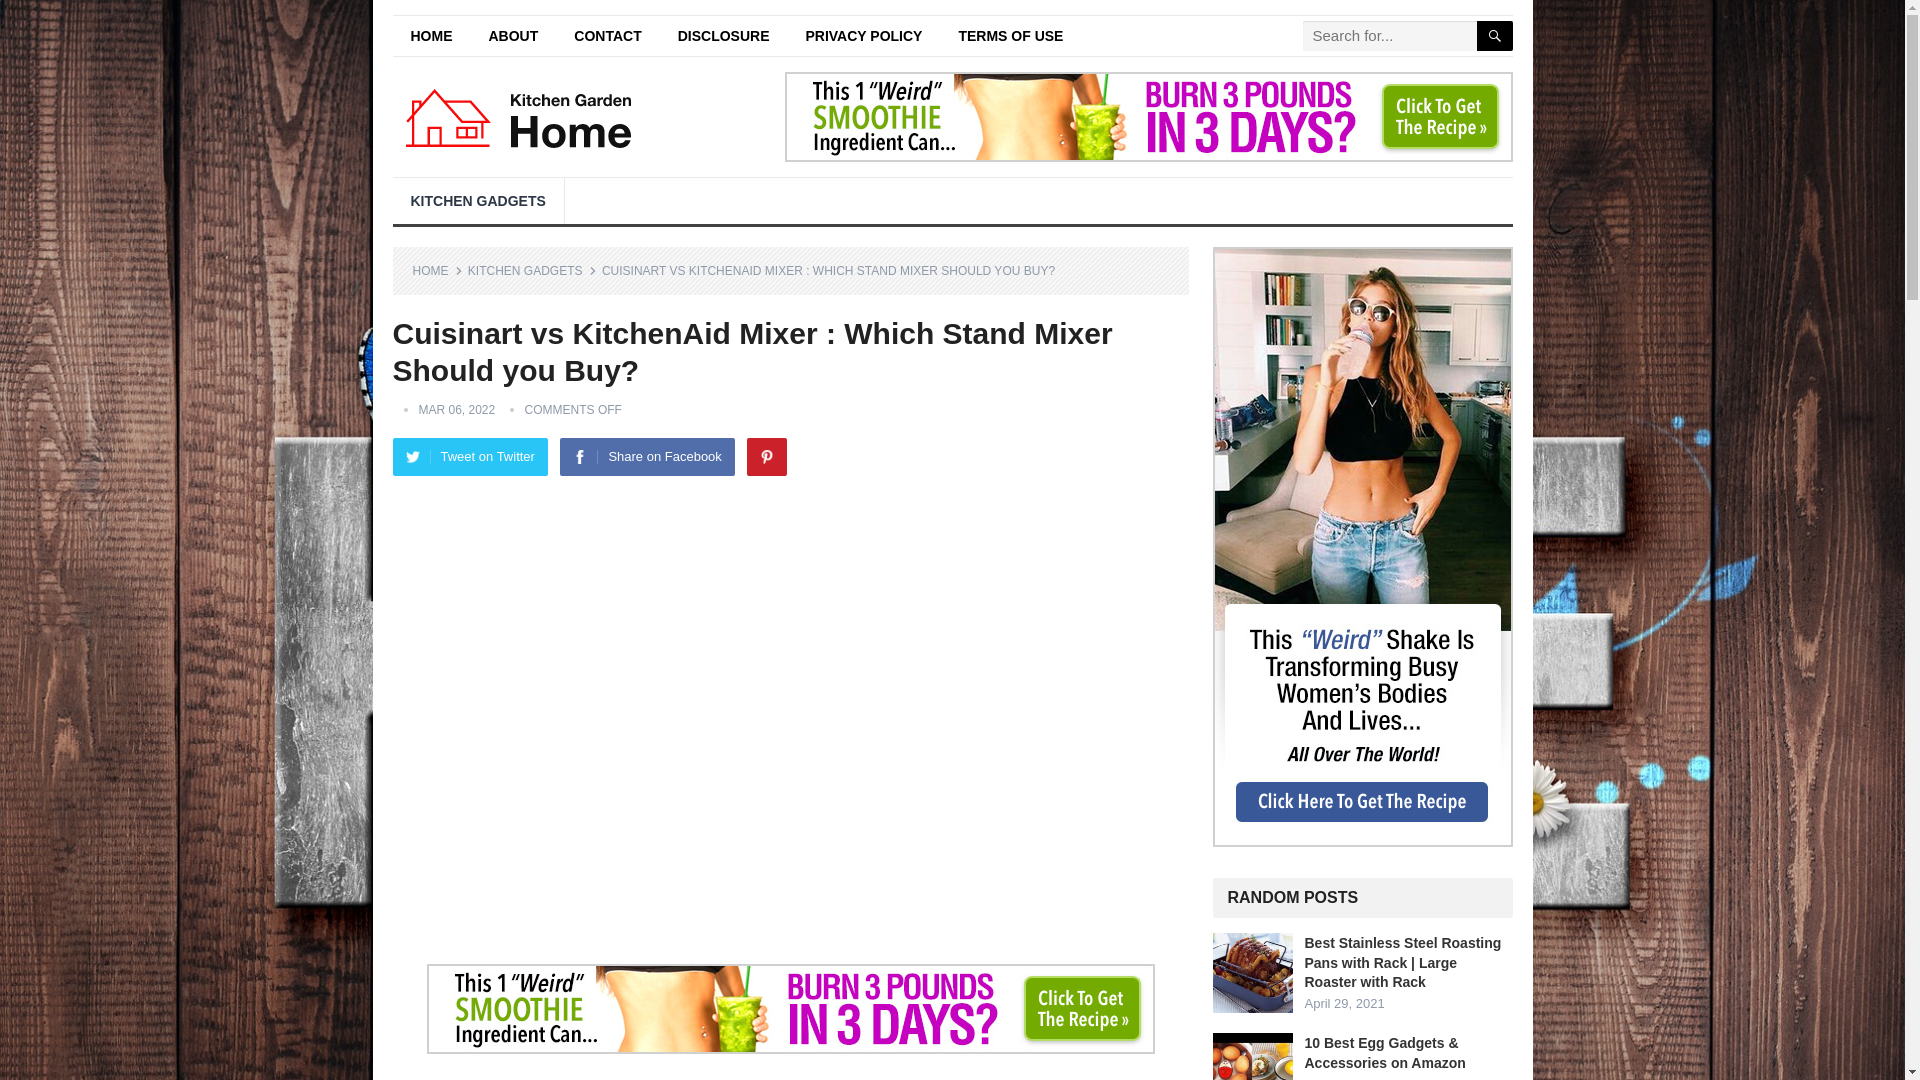 This screenshot has height=1080, width=1920. Describe the element at coordinates (513, 36) in the screenshot. I see `ABOUT` at that location.